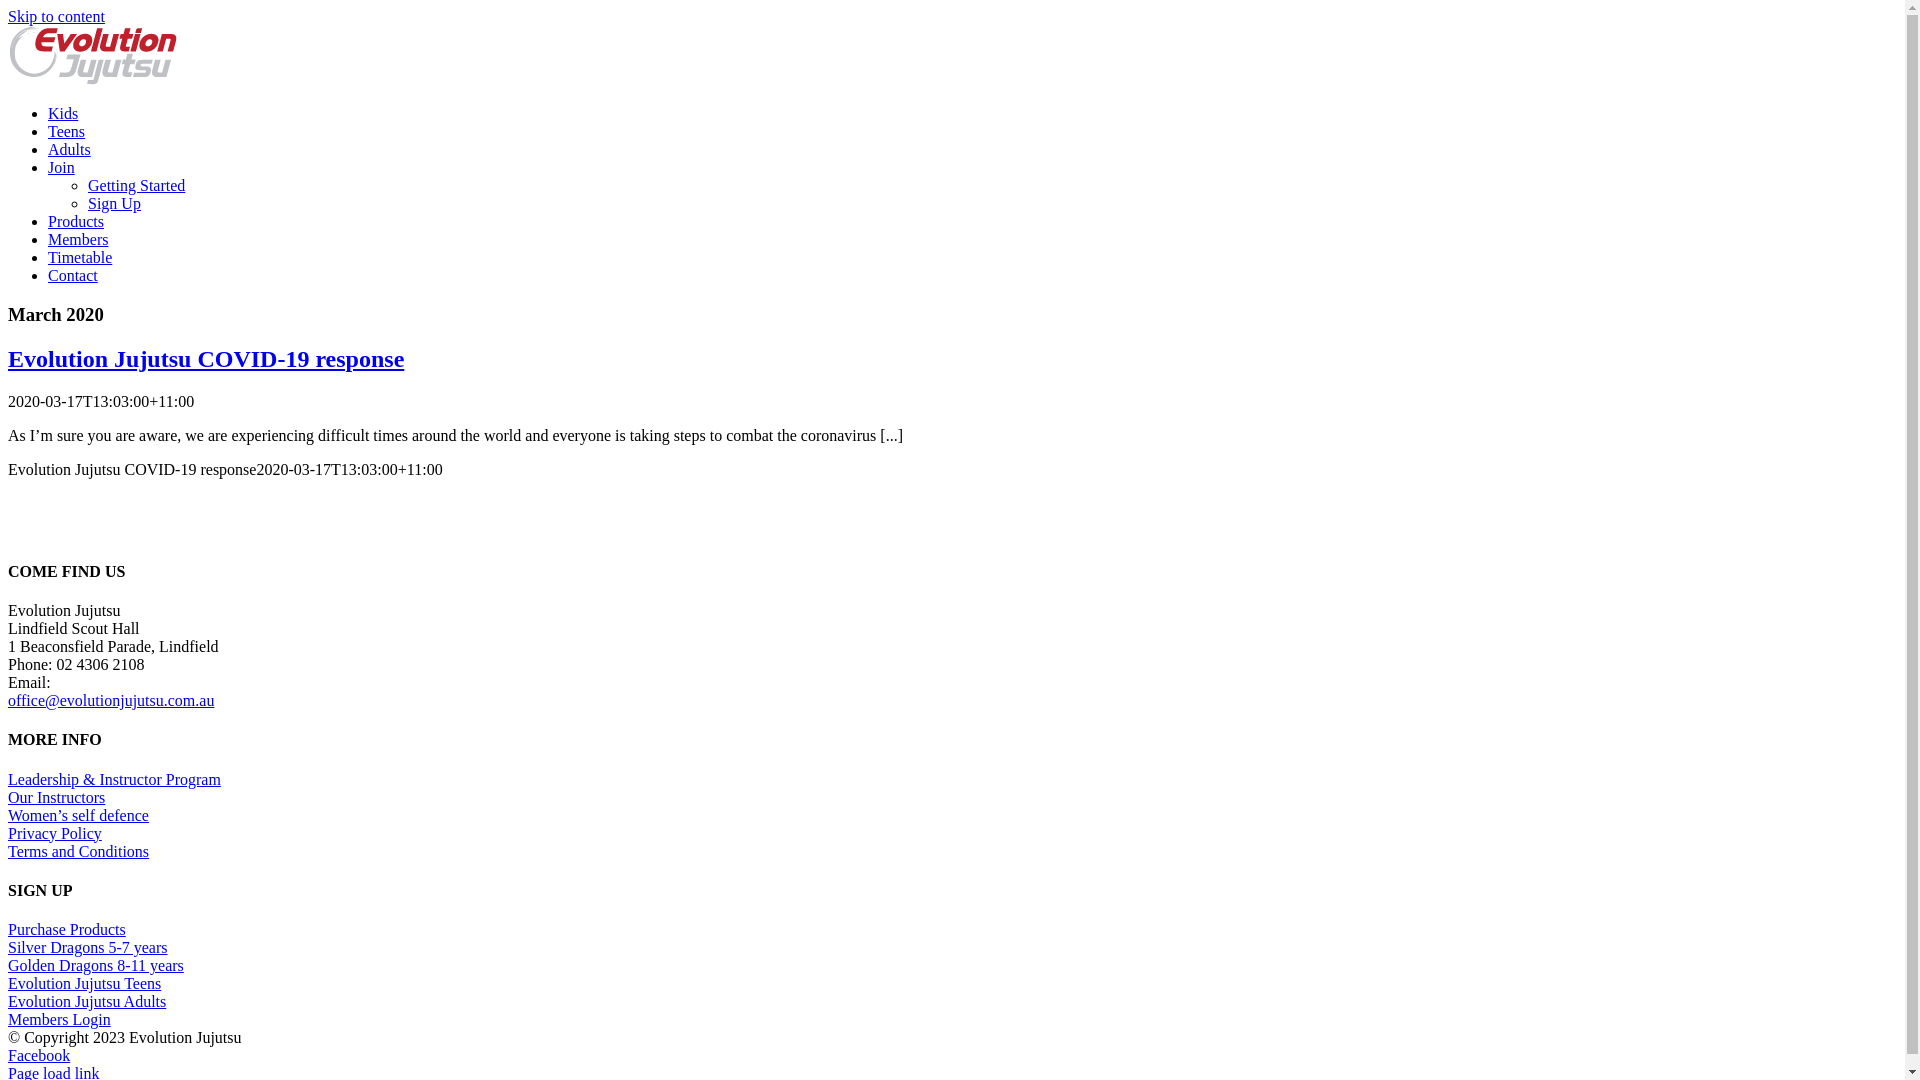 The image size is (1920, 1080). What do you see at coordinates (66, 132) in the screenshot?
I see `Teens` at bounding box center [66, 132].